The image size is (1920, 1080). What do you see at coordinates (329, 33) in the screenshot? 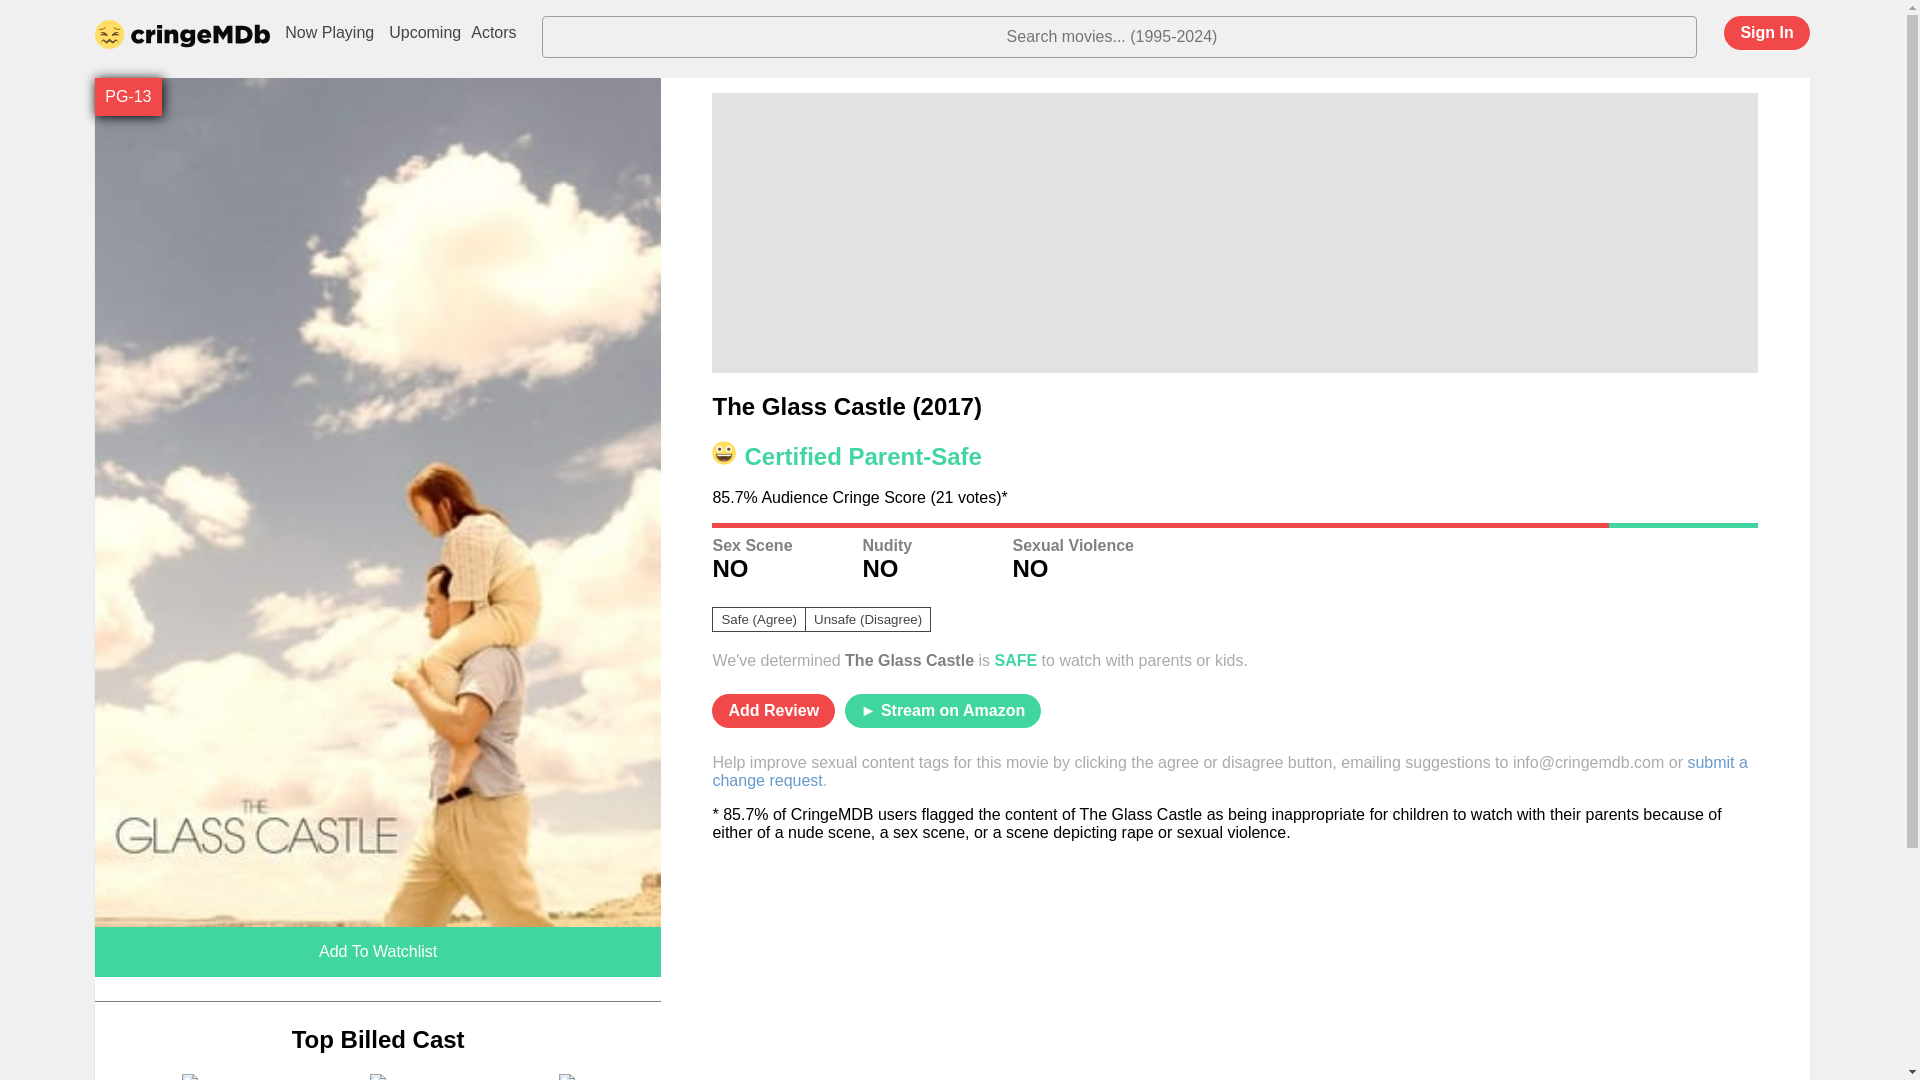
I see `Now Playing` at bounding box center [329, 33].